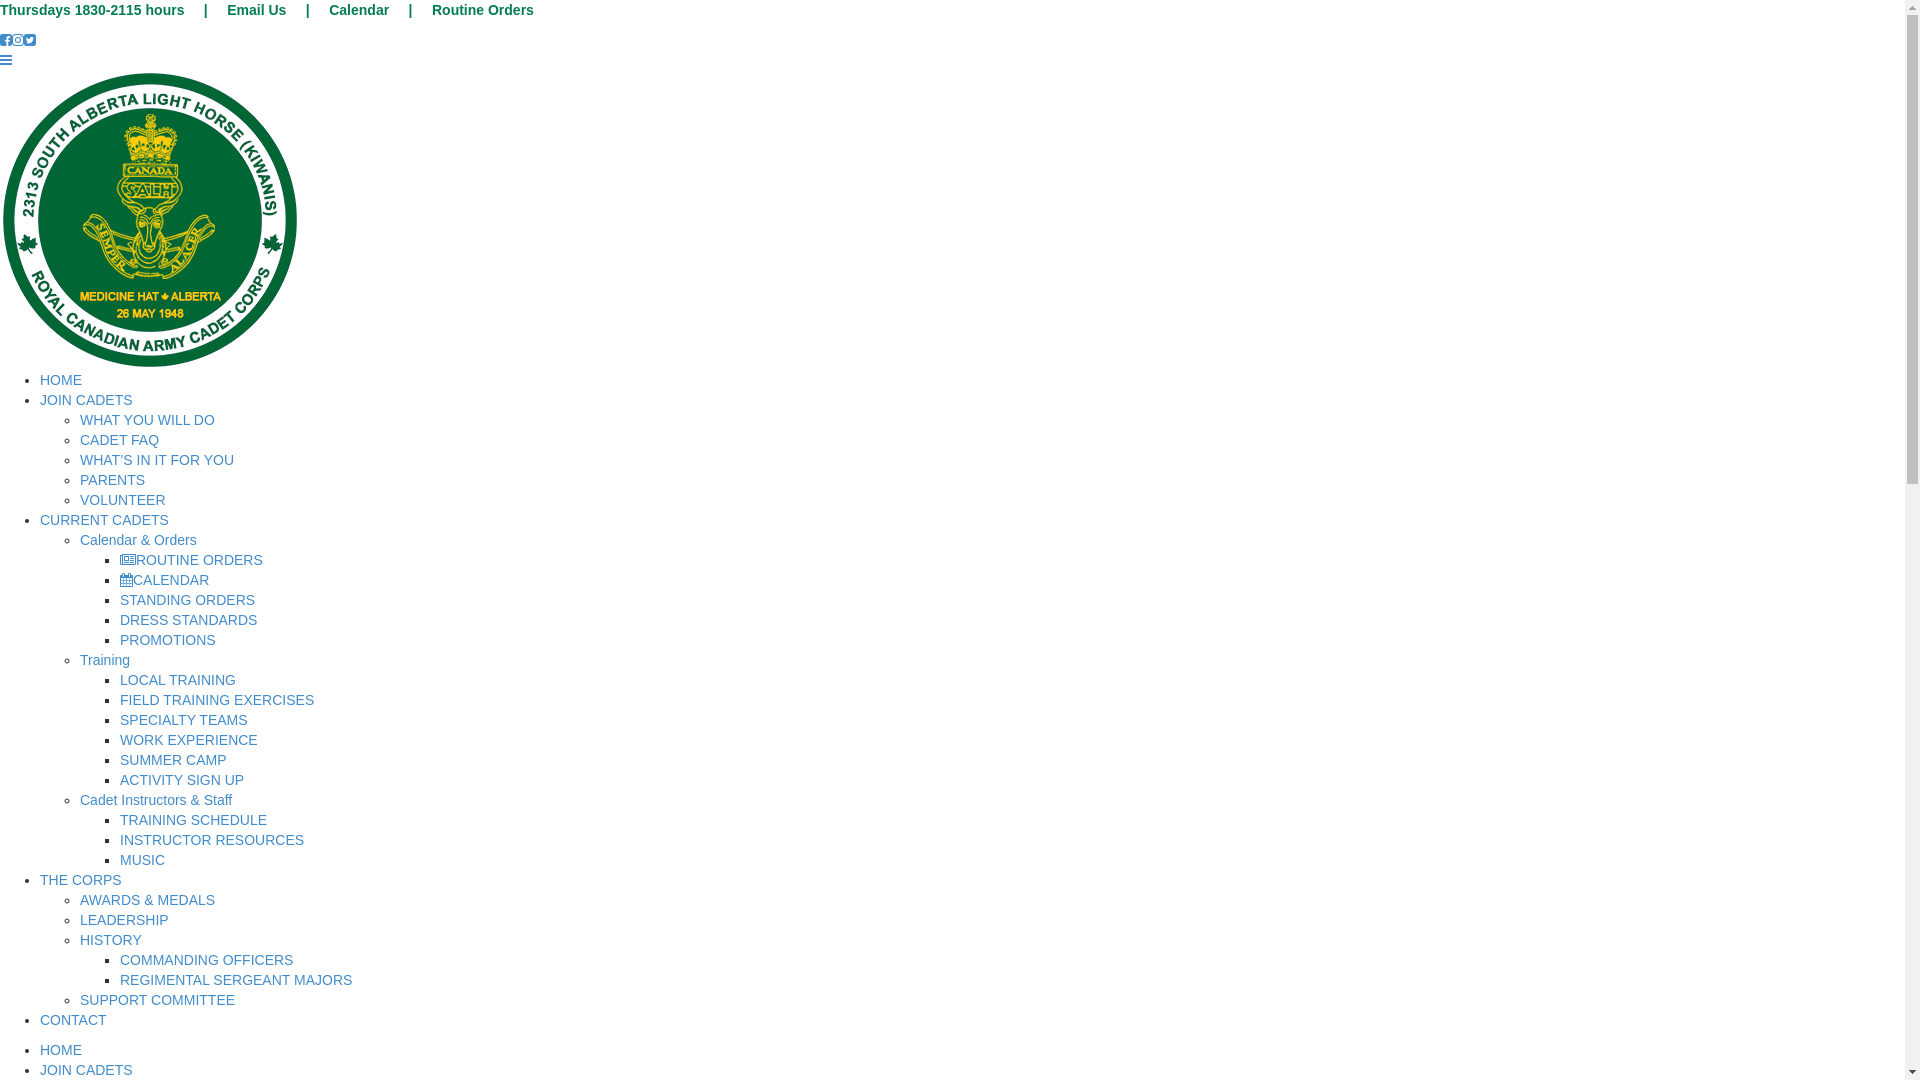 The height and width of the screenshot is (1080, 1920). Describe the element at coordinates (81, 880) in the screenshot. I see `THE CORPS` at that location.